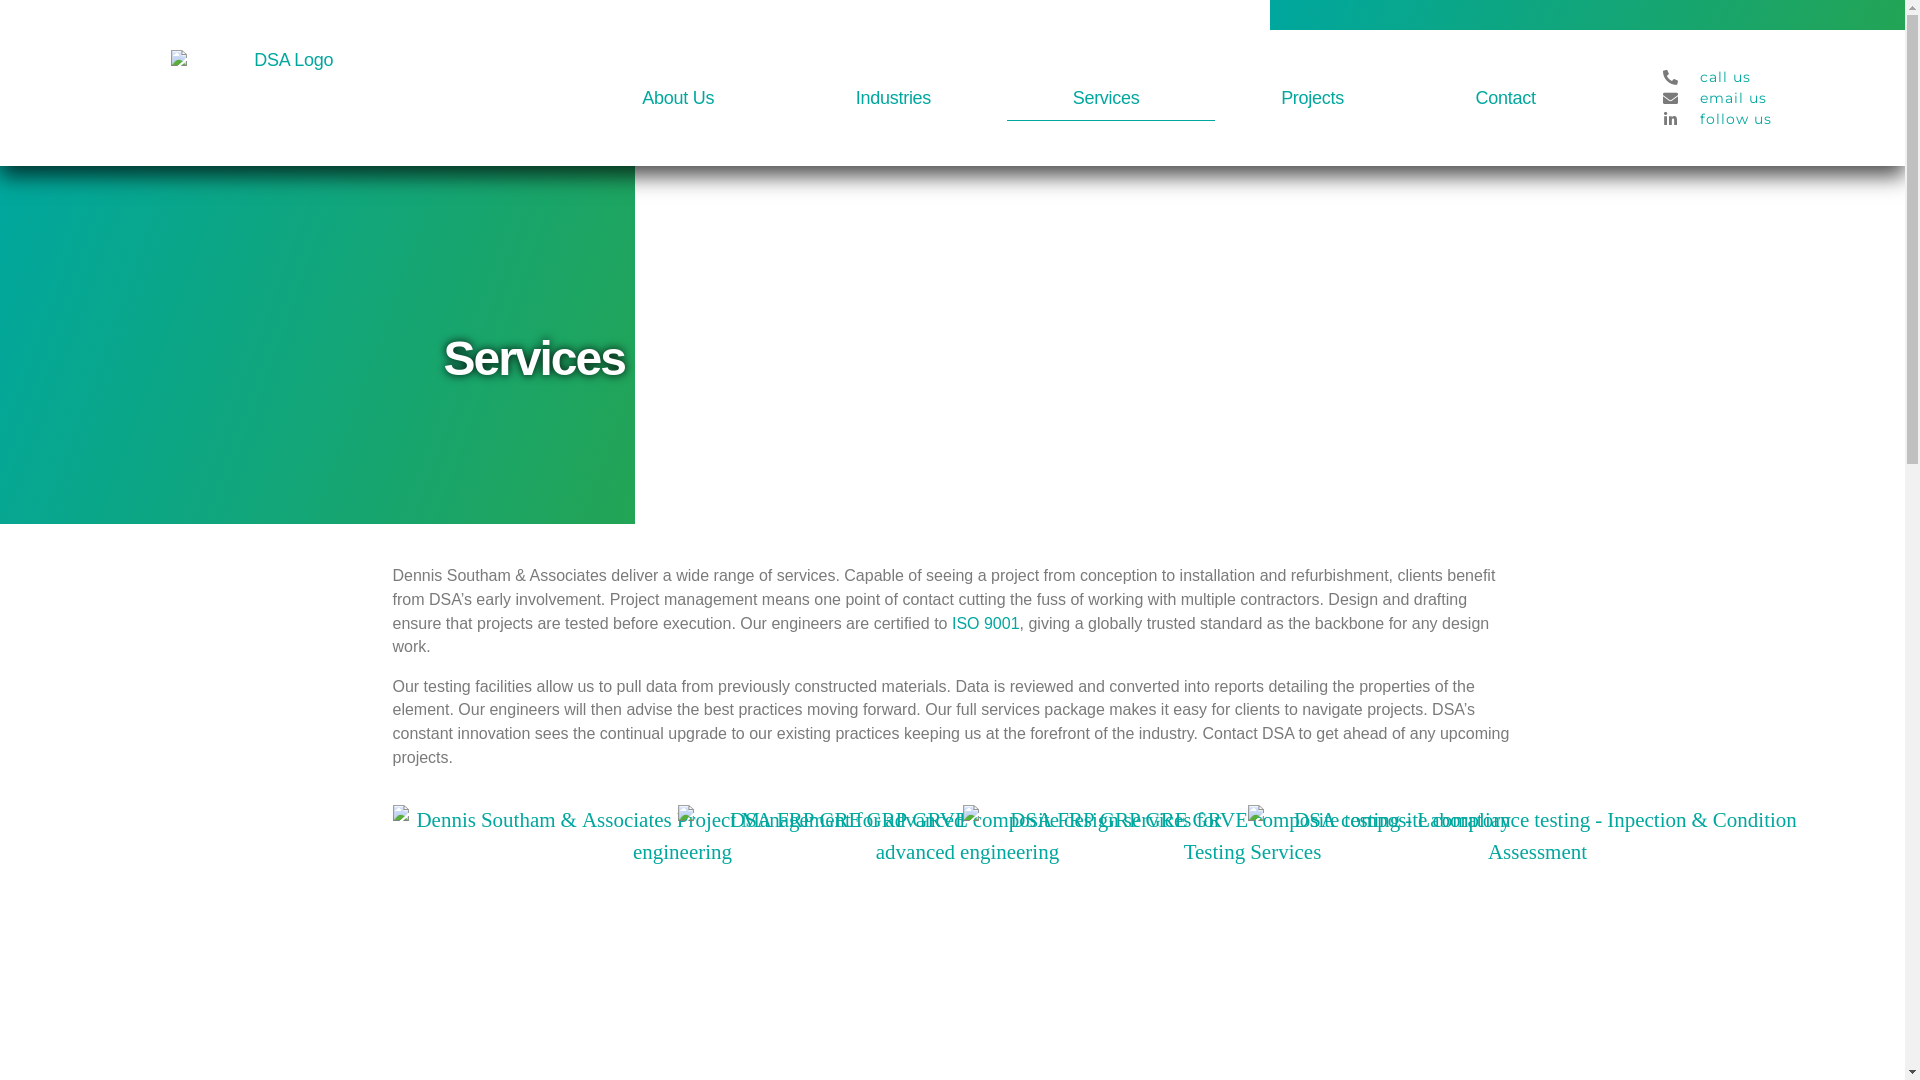  What do you see at coordinates (682, 98) in the screenshot?
I see `About Us` at bounding box center [682, 98].